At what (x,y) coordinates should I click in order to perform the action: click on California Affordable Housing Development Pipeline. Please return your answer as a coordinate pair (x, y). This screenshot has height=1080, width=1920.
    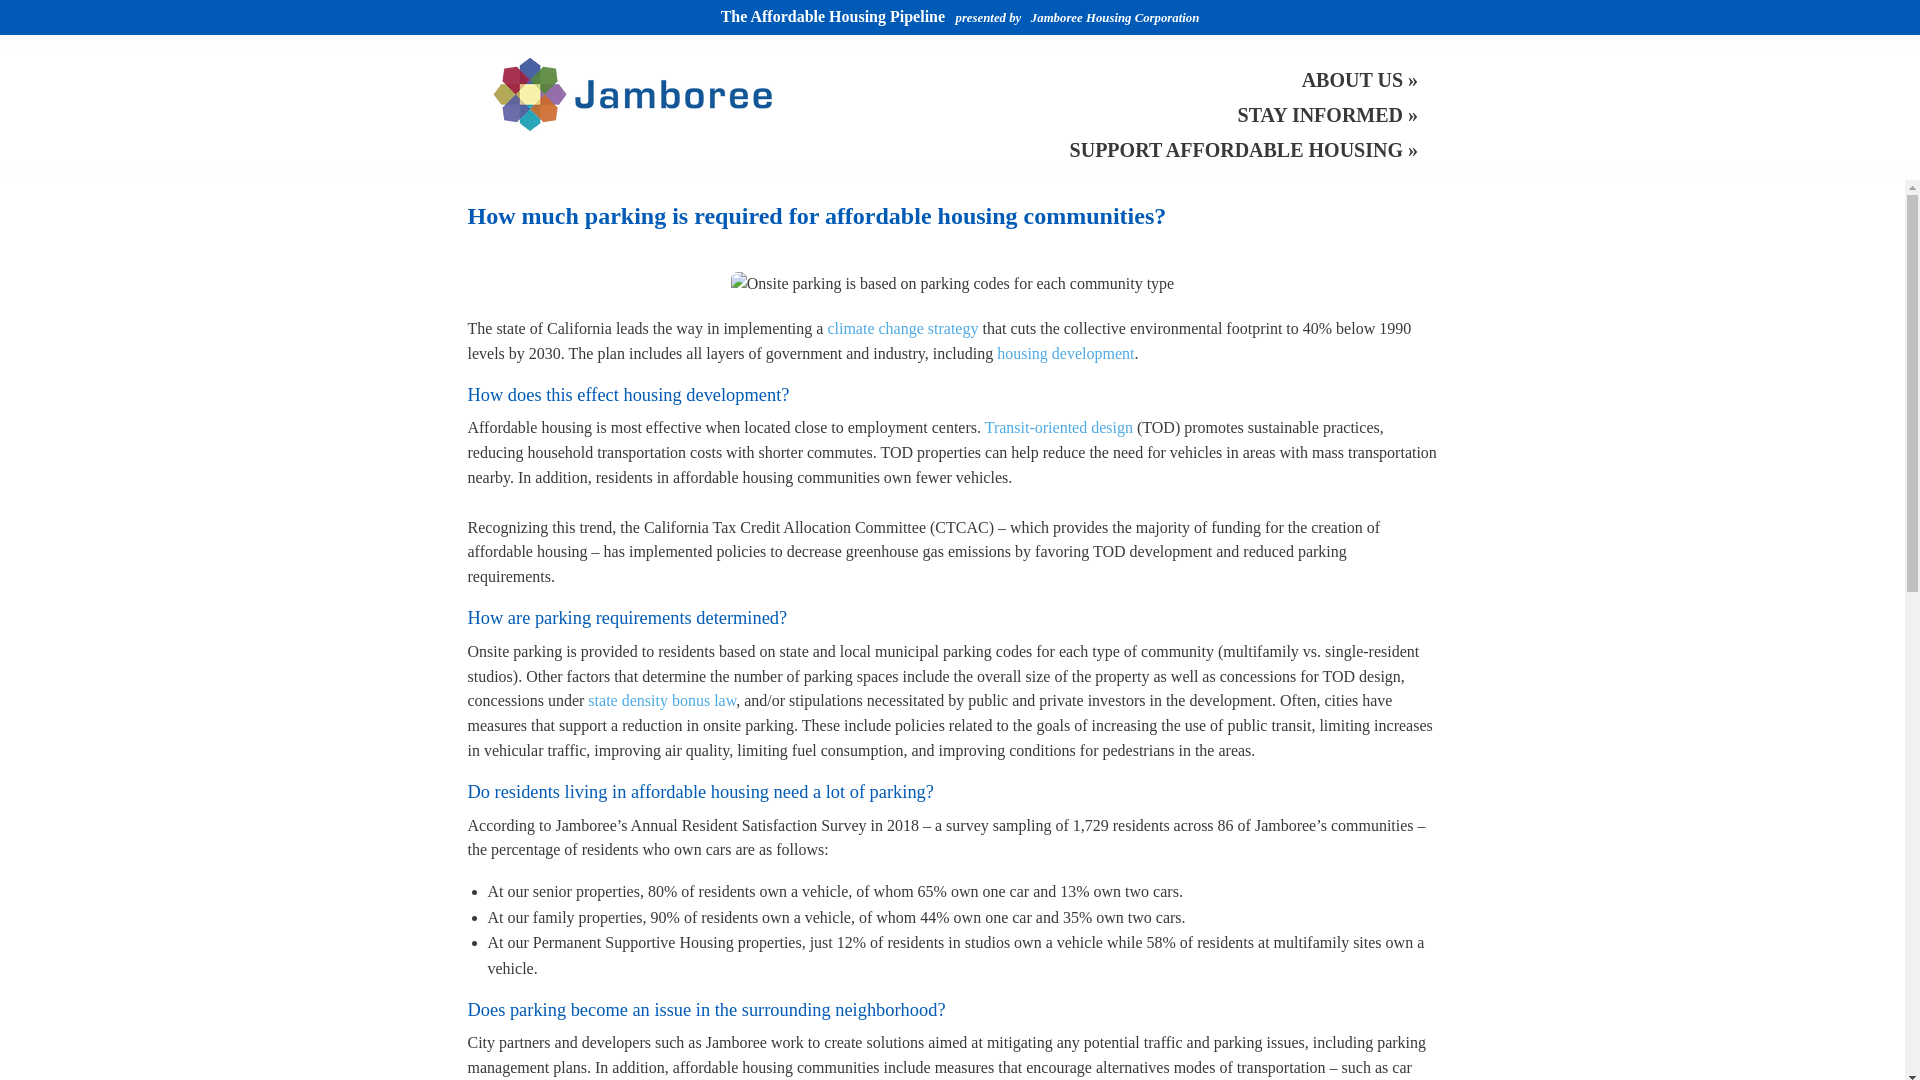
    Looking at the image, I should click on (834, 16).